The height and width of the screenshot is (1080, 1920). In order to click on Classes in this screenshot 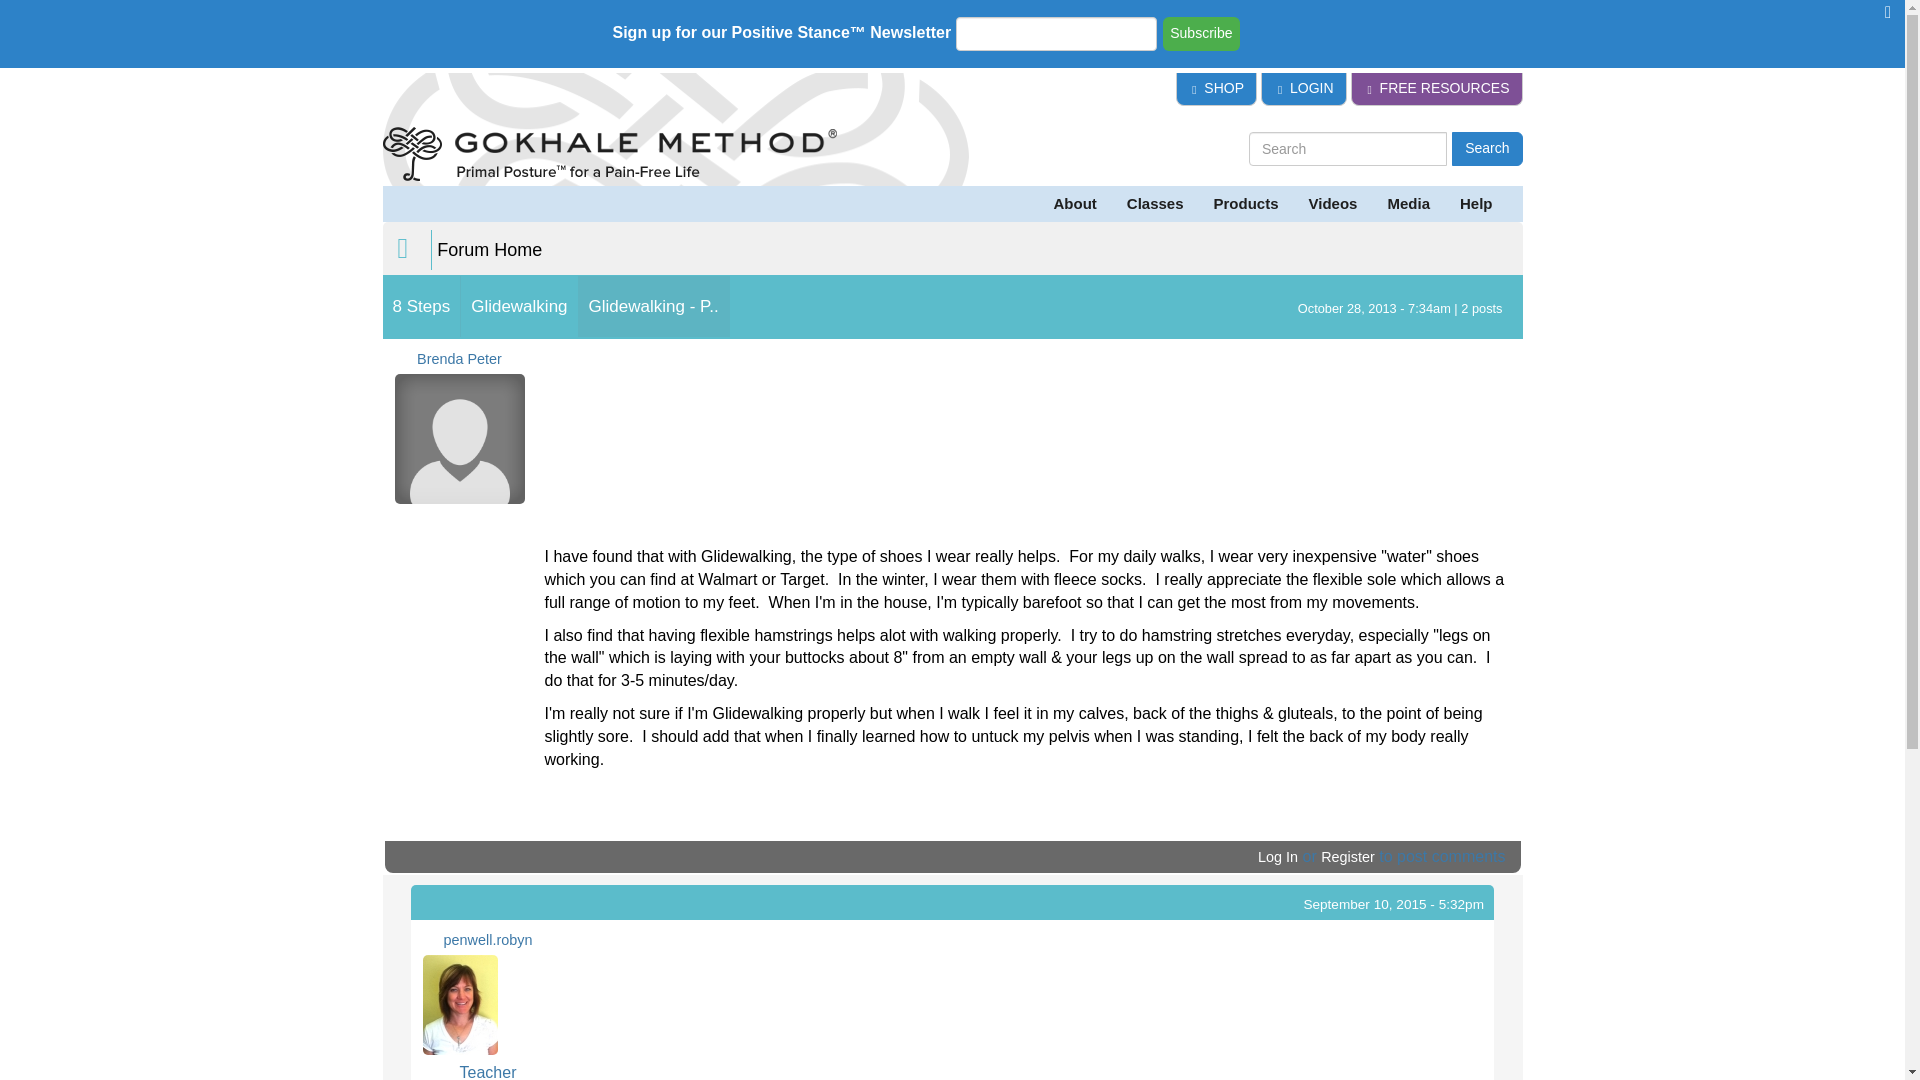, I will do `click(1154, 204)`.